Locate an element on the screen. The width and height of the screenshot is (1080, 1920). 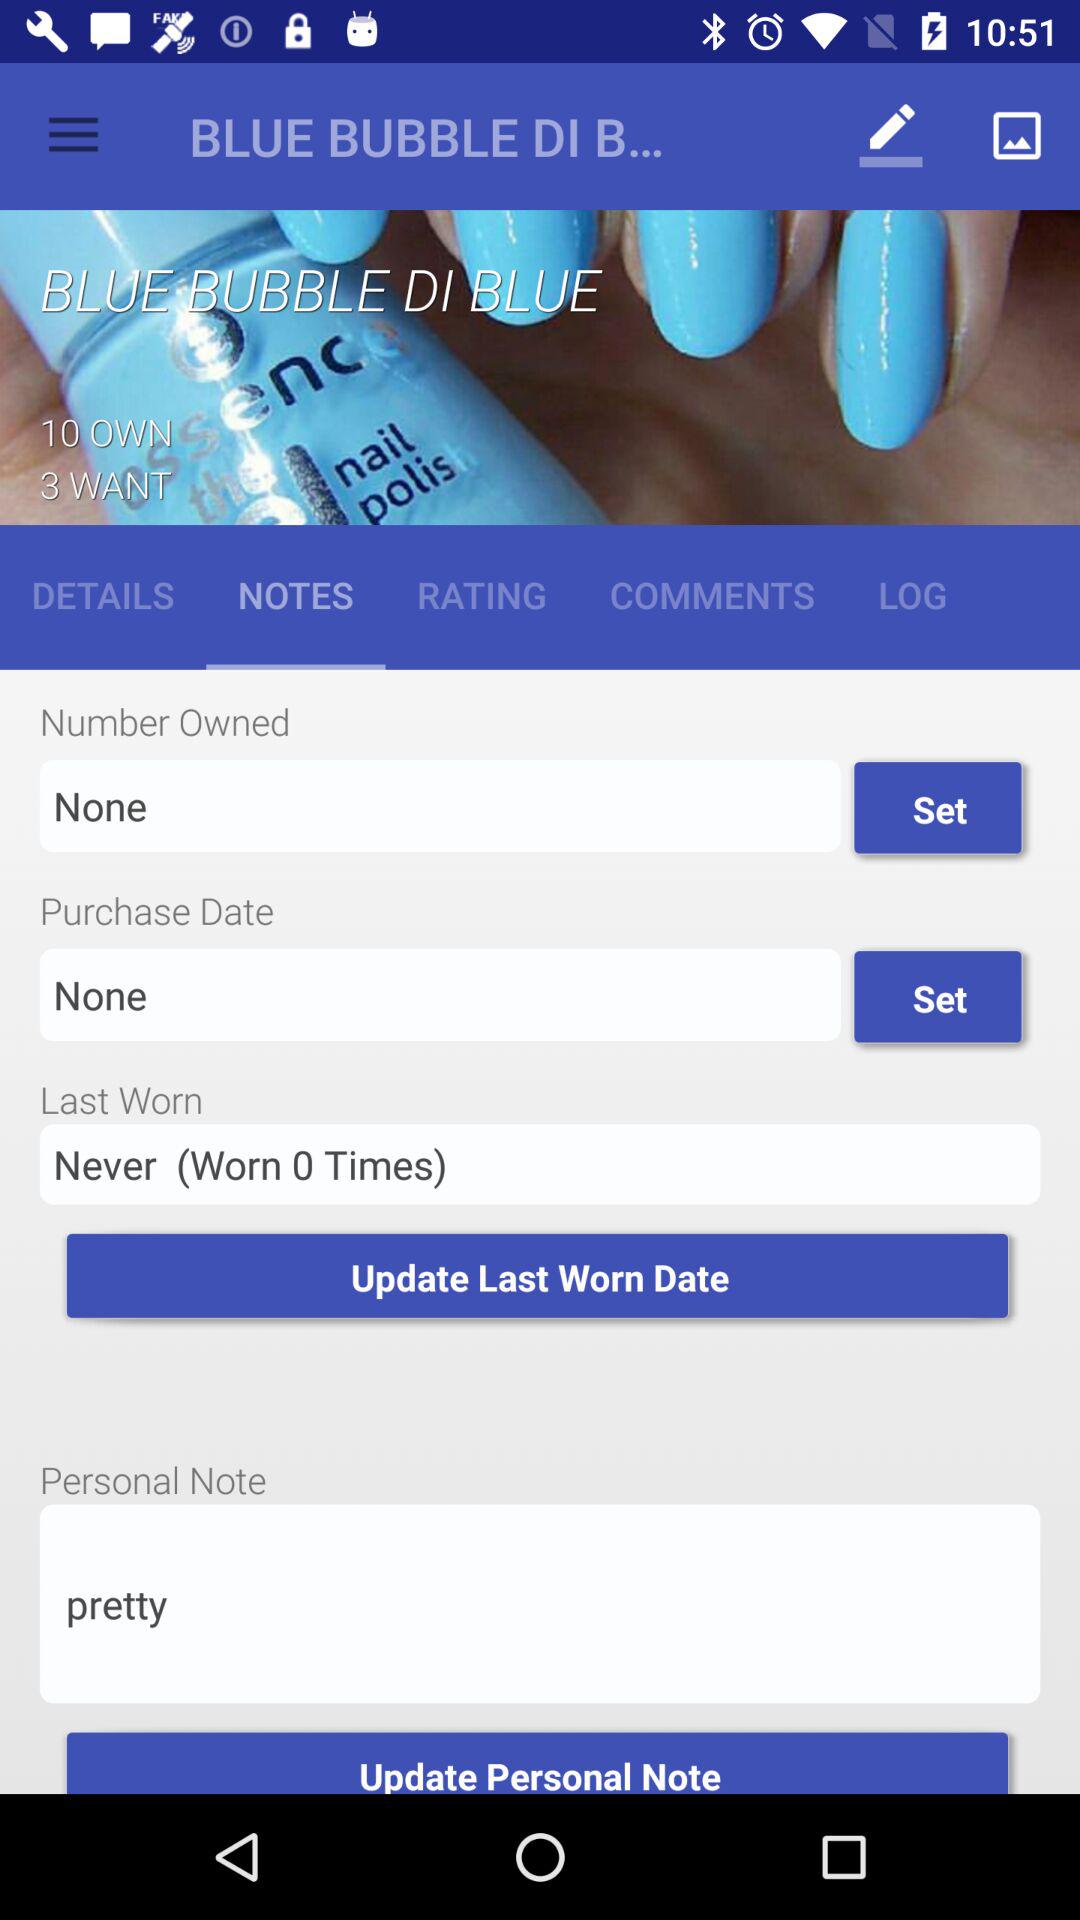
turn off item to the right of rating is located at coordinates (712, 594).